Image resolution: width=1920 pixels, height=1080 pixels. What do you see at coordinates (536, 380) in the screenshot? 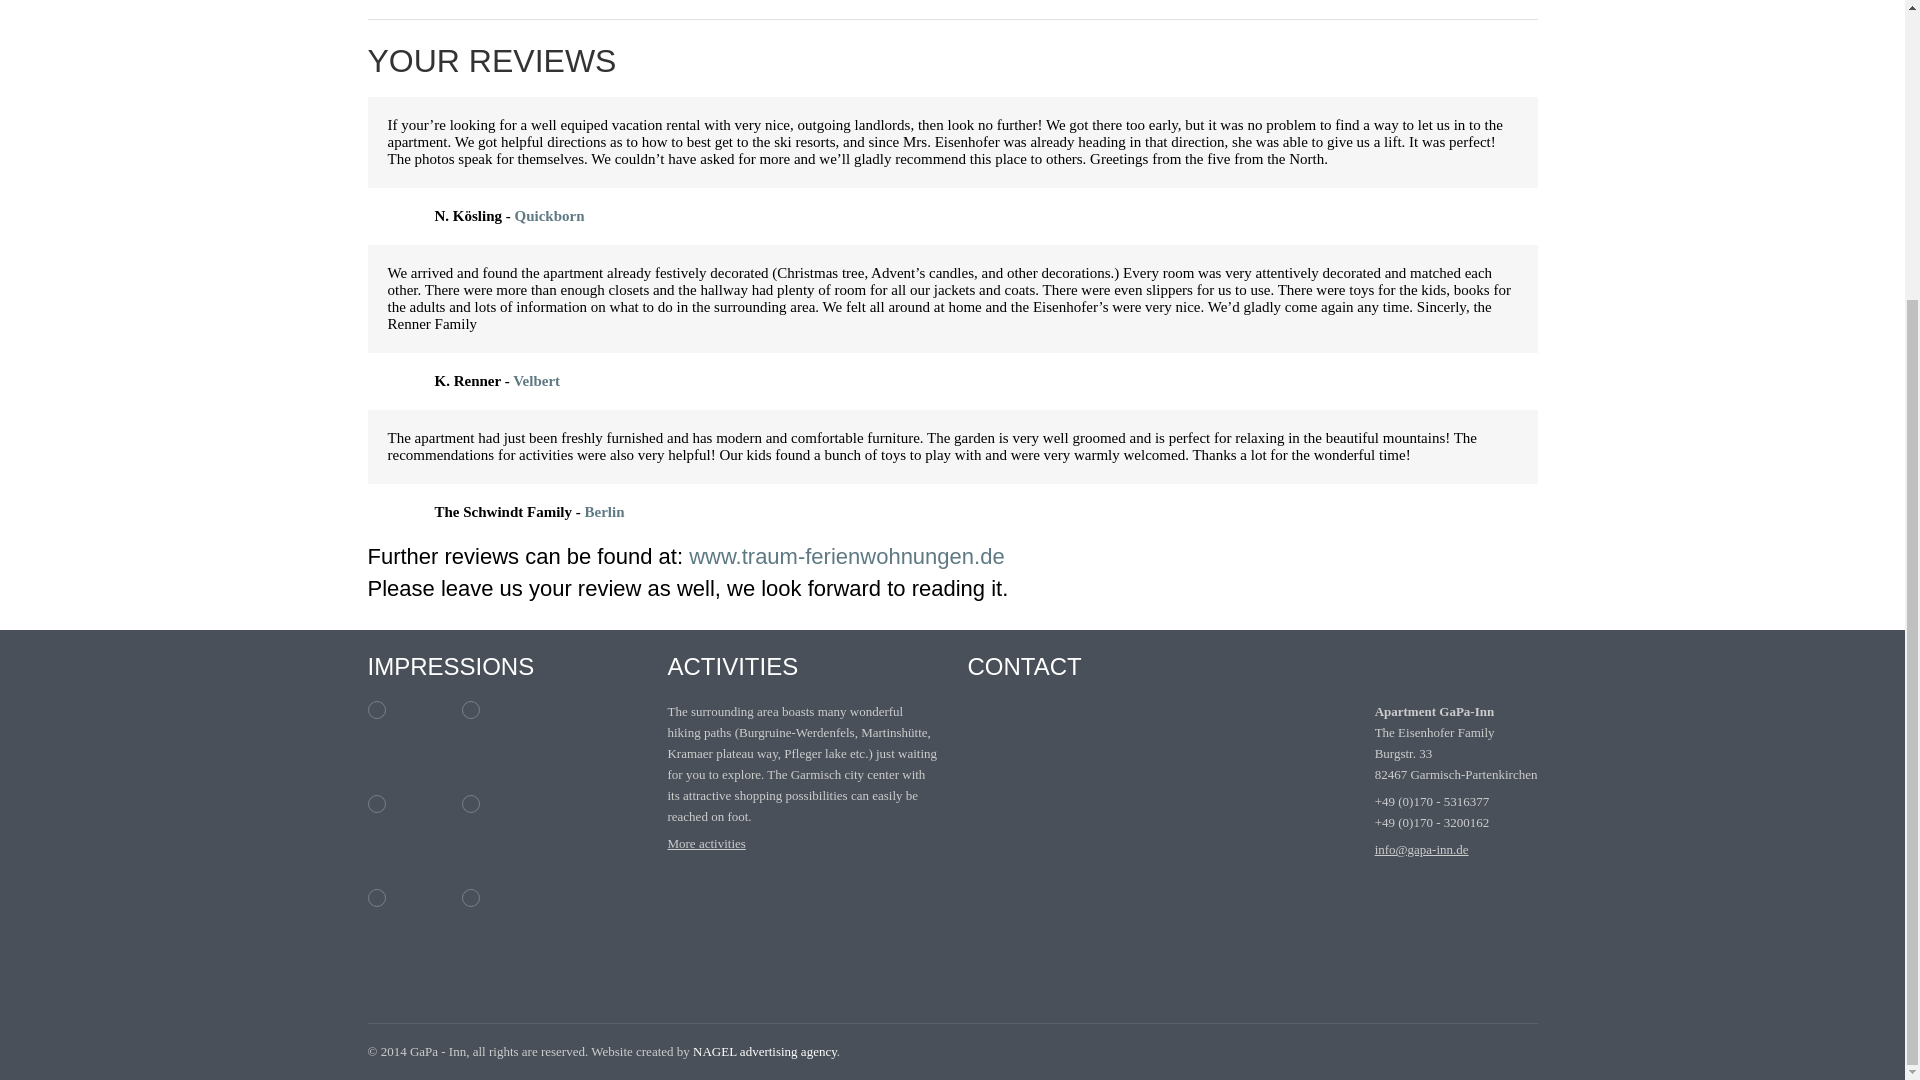
I see `Velbert` at bounding box center [536, 380].